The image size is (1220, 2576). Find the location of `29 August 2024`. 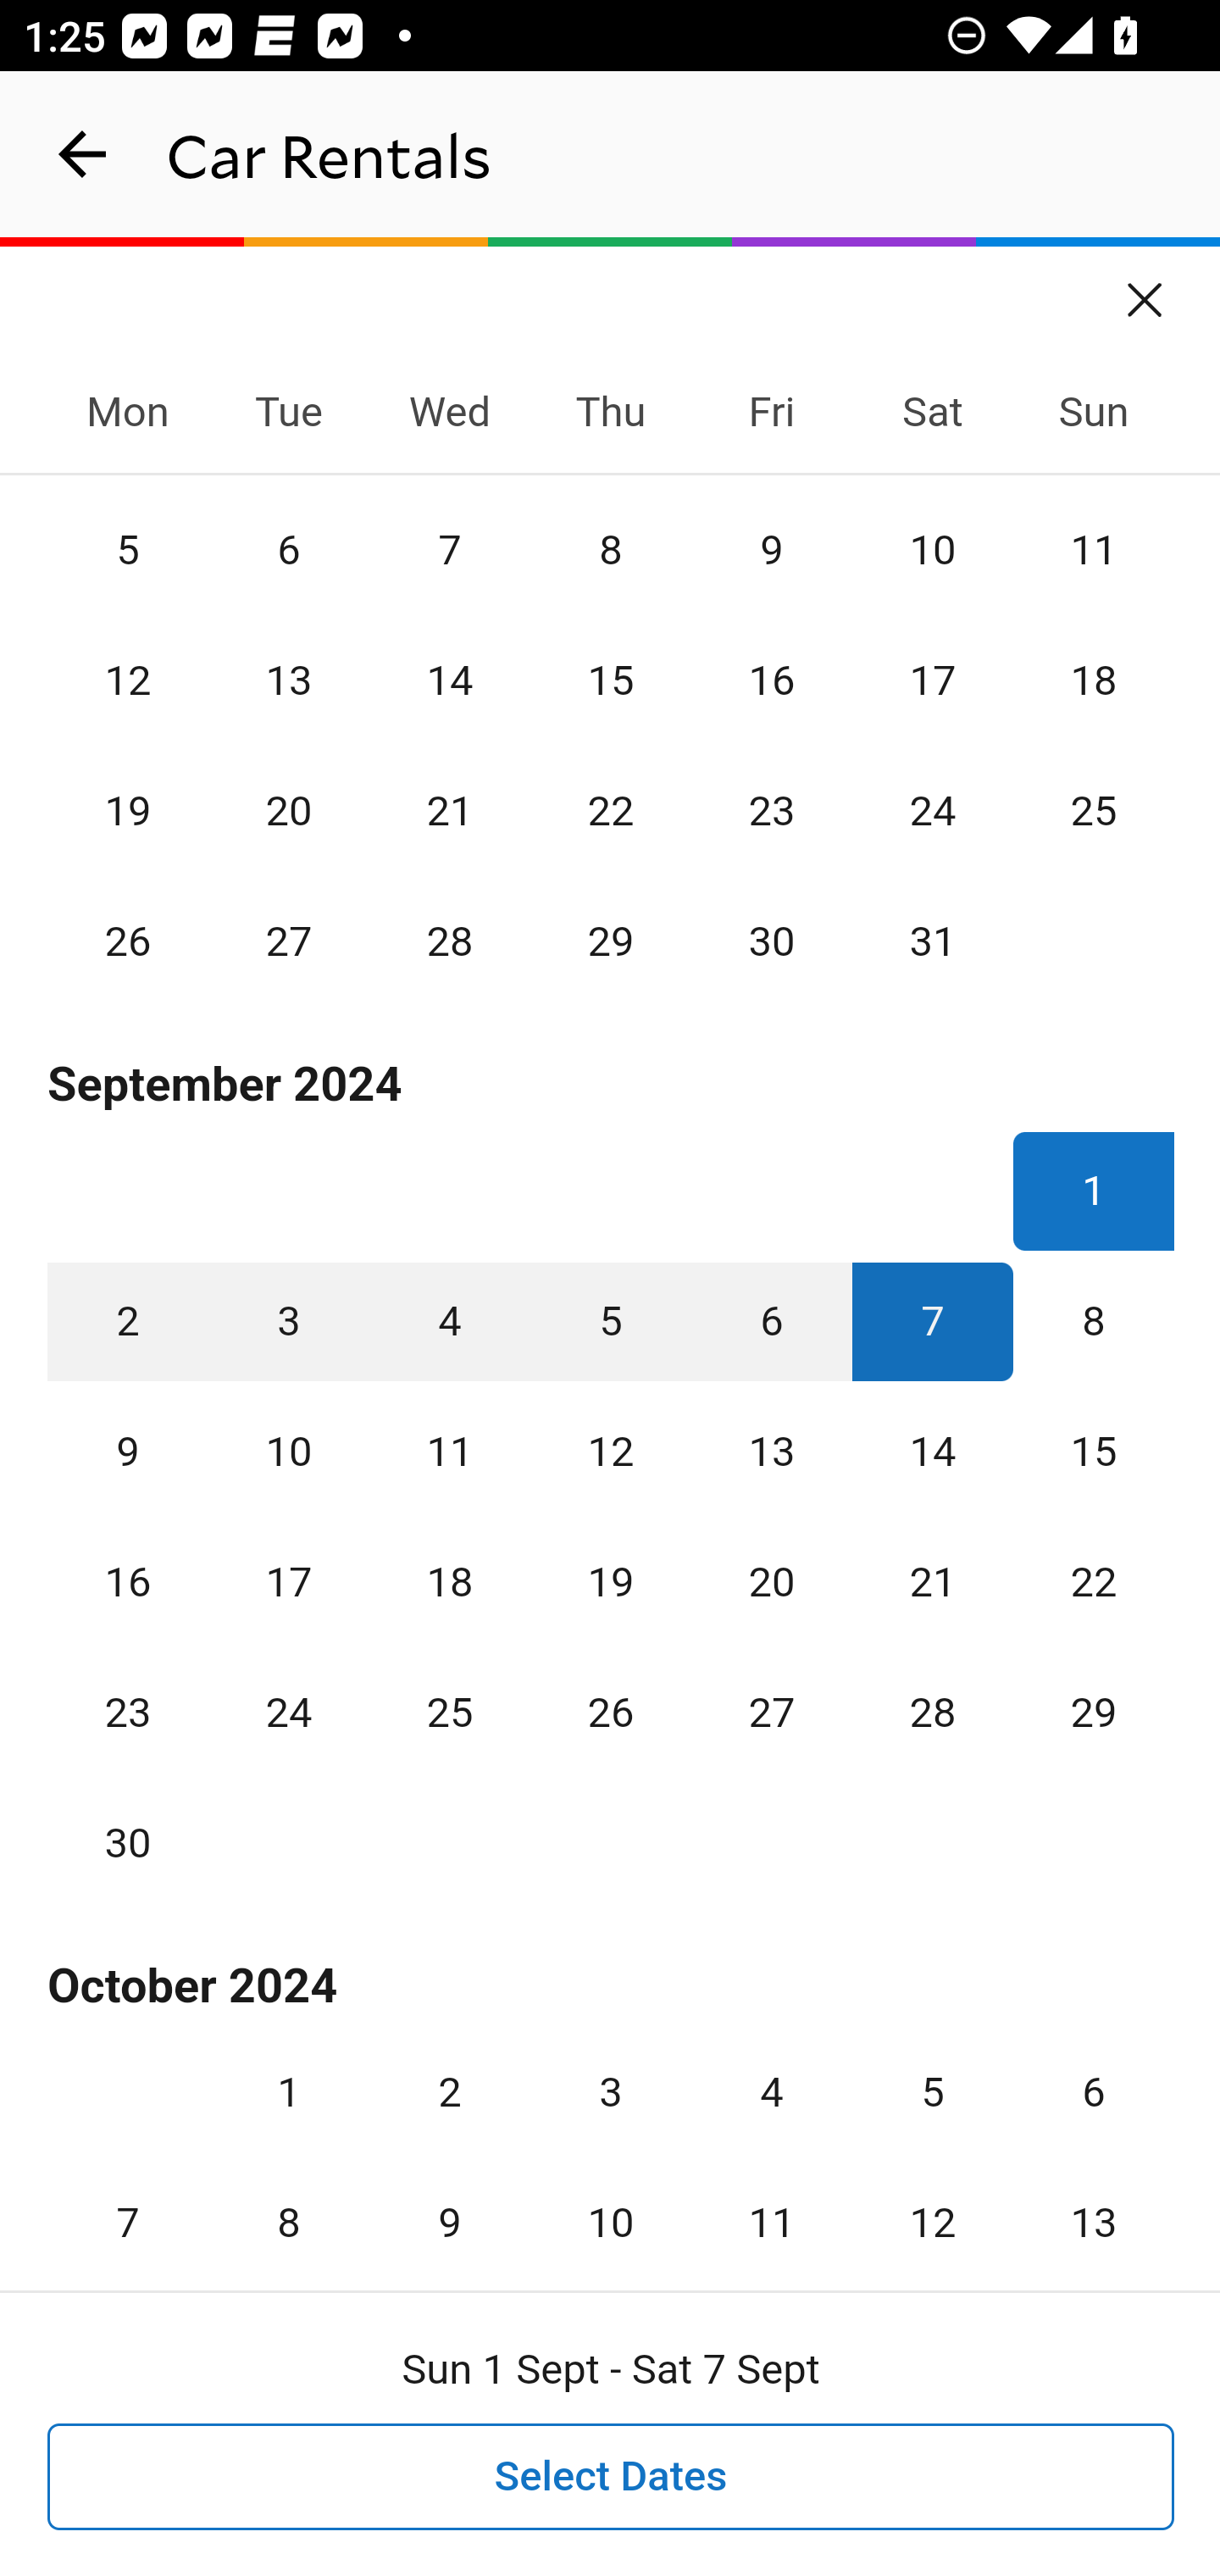

29 August 2024 is located at coordinates (611, 941).